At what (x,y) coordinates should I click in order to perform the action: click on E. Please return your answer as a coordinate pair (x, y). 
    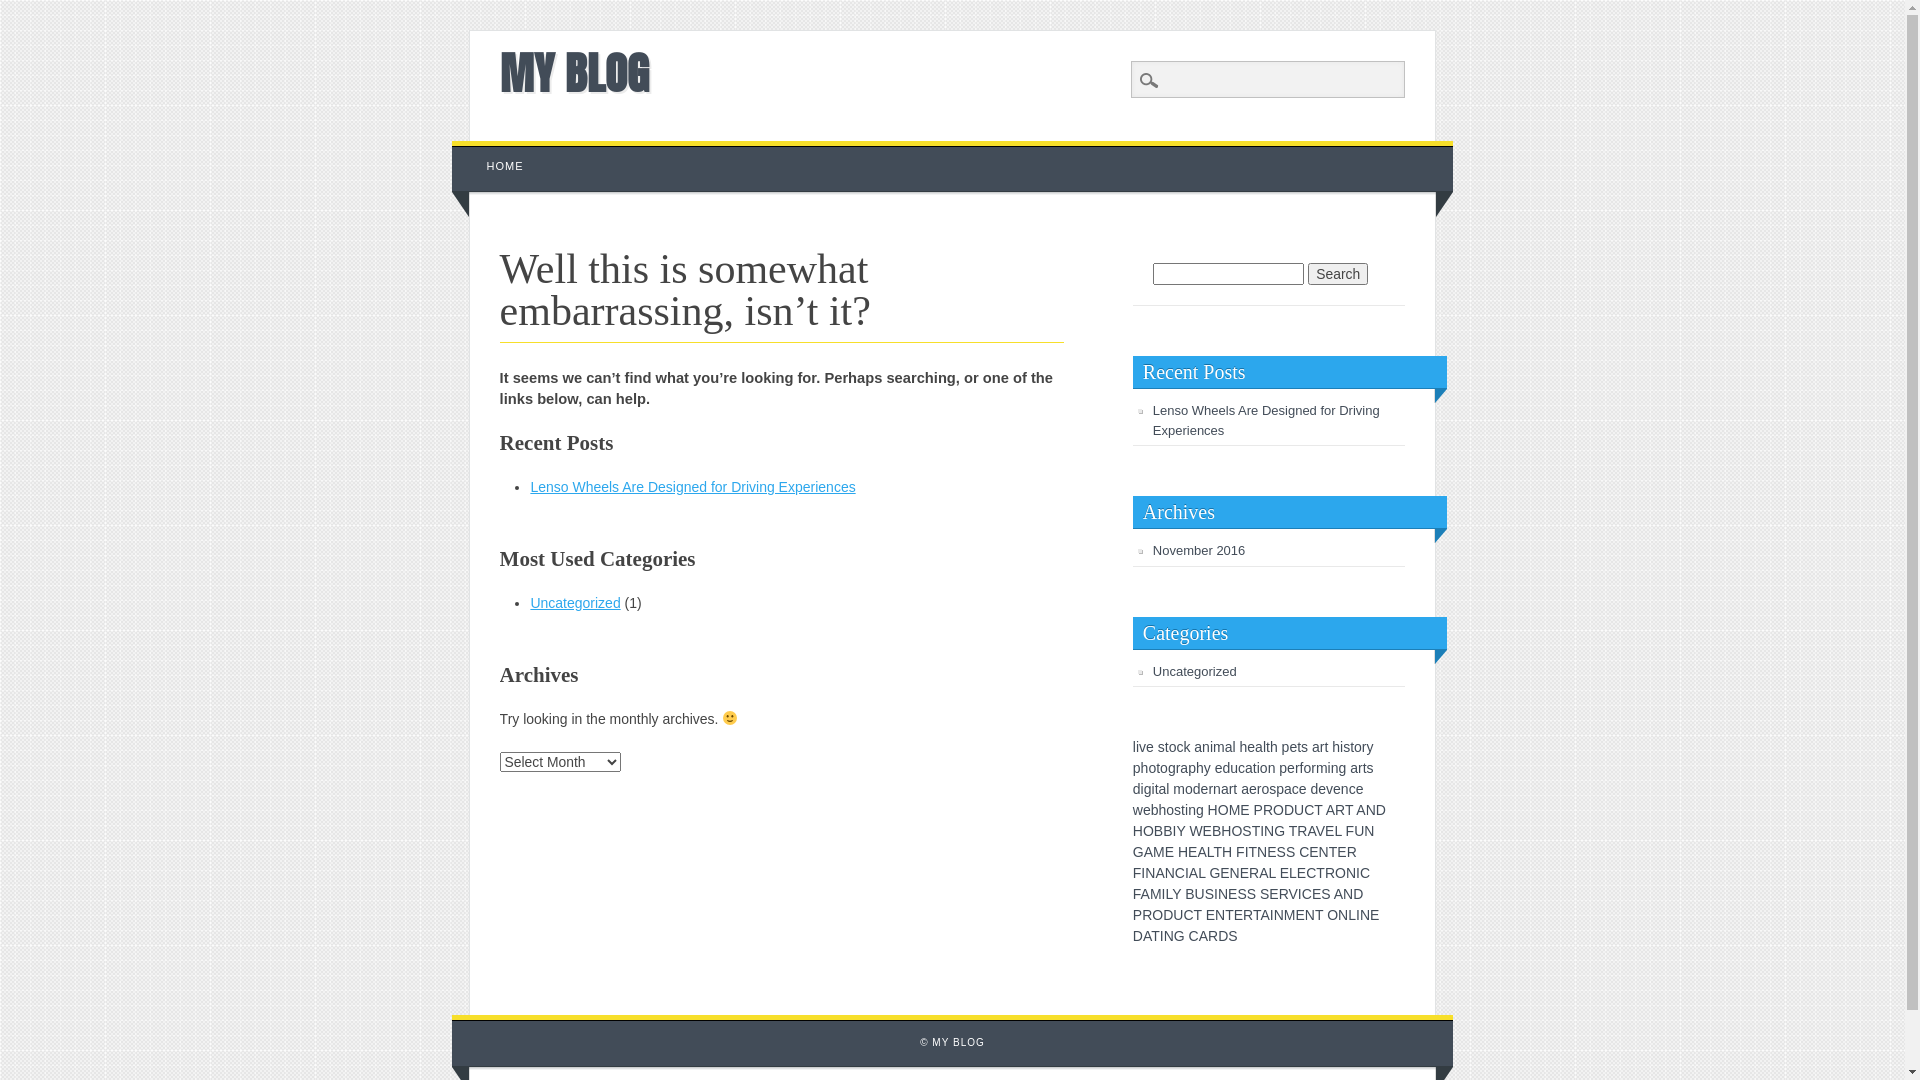
    Looking at the image, I should click on (1272, 852).